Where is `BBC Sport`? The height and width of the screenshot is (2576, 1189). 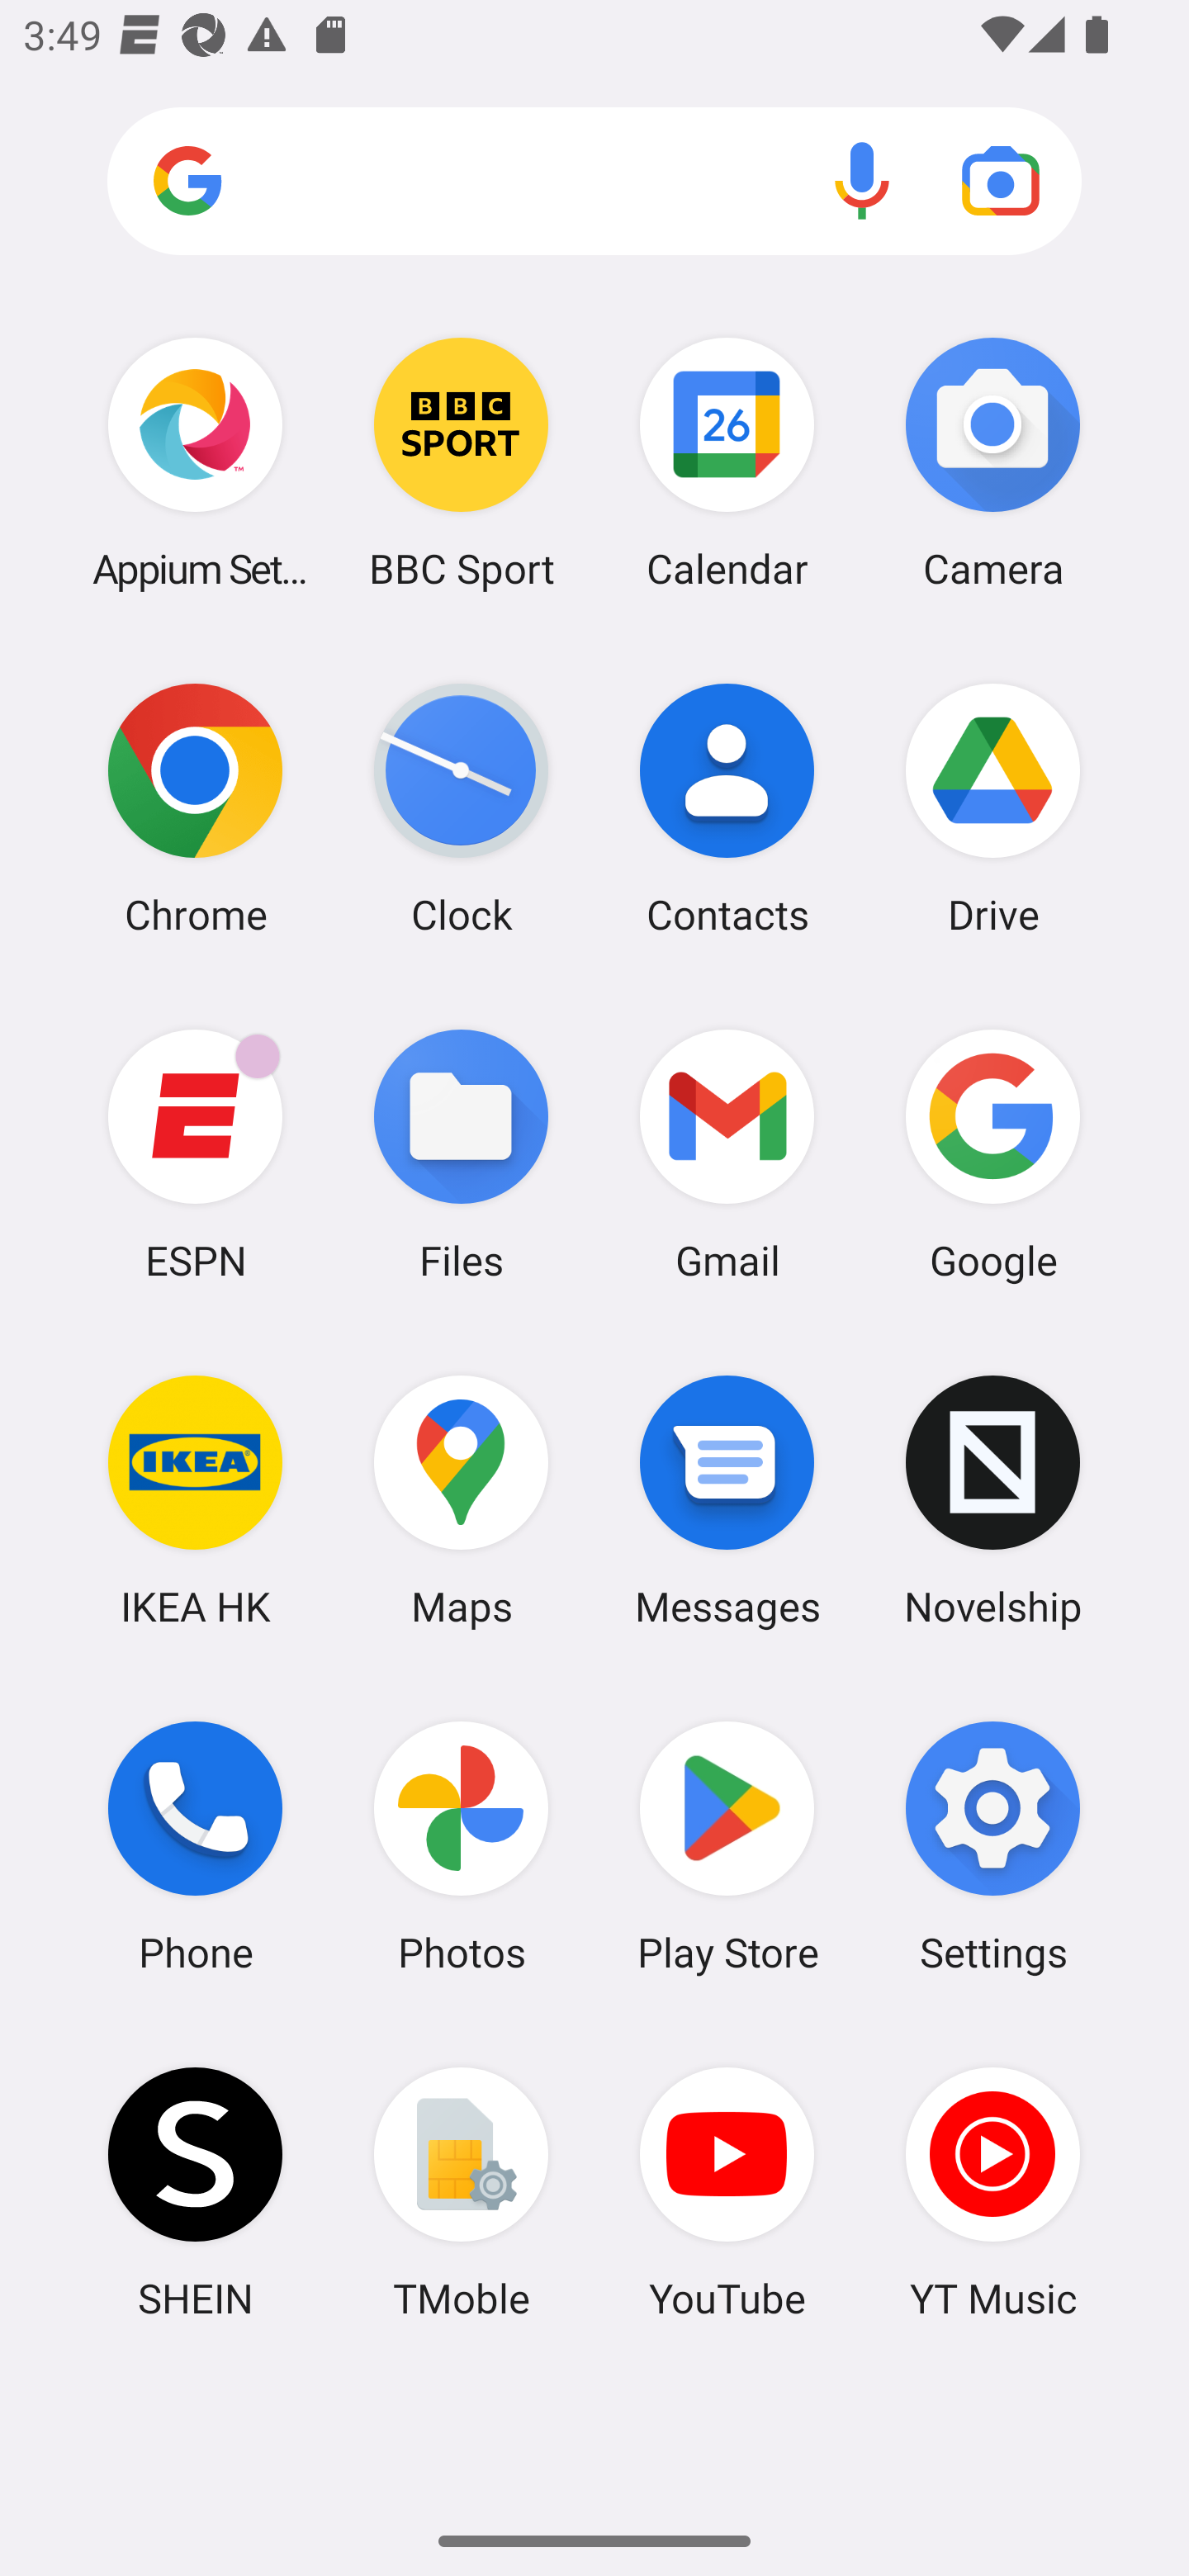
BBC Sport is located at coordinates (461, 462).